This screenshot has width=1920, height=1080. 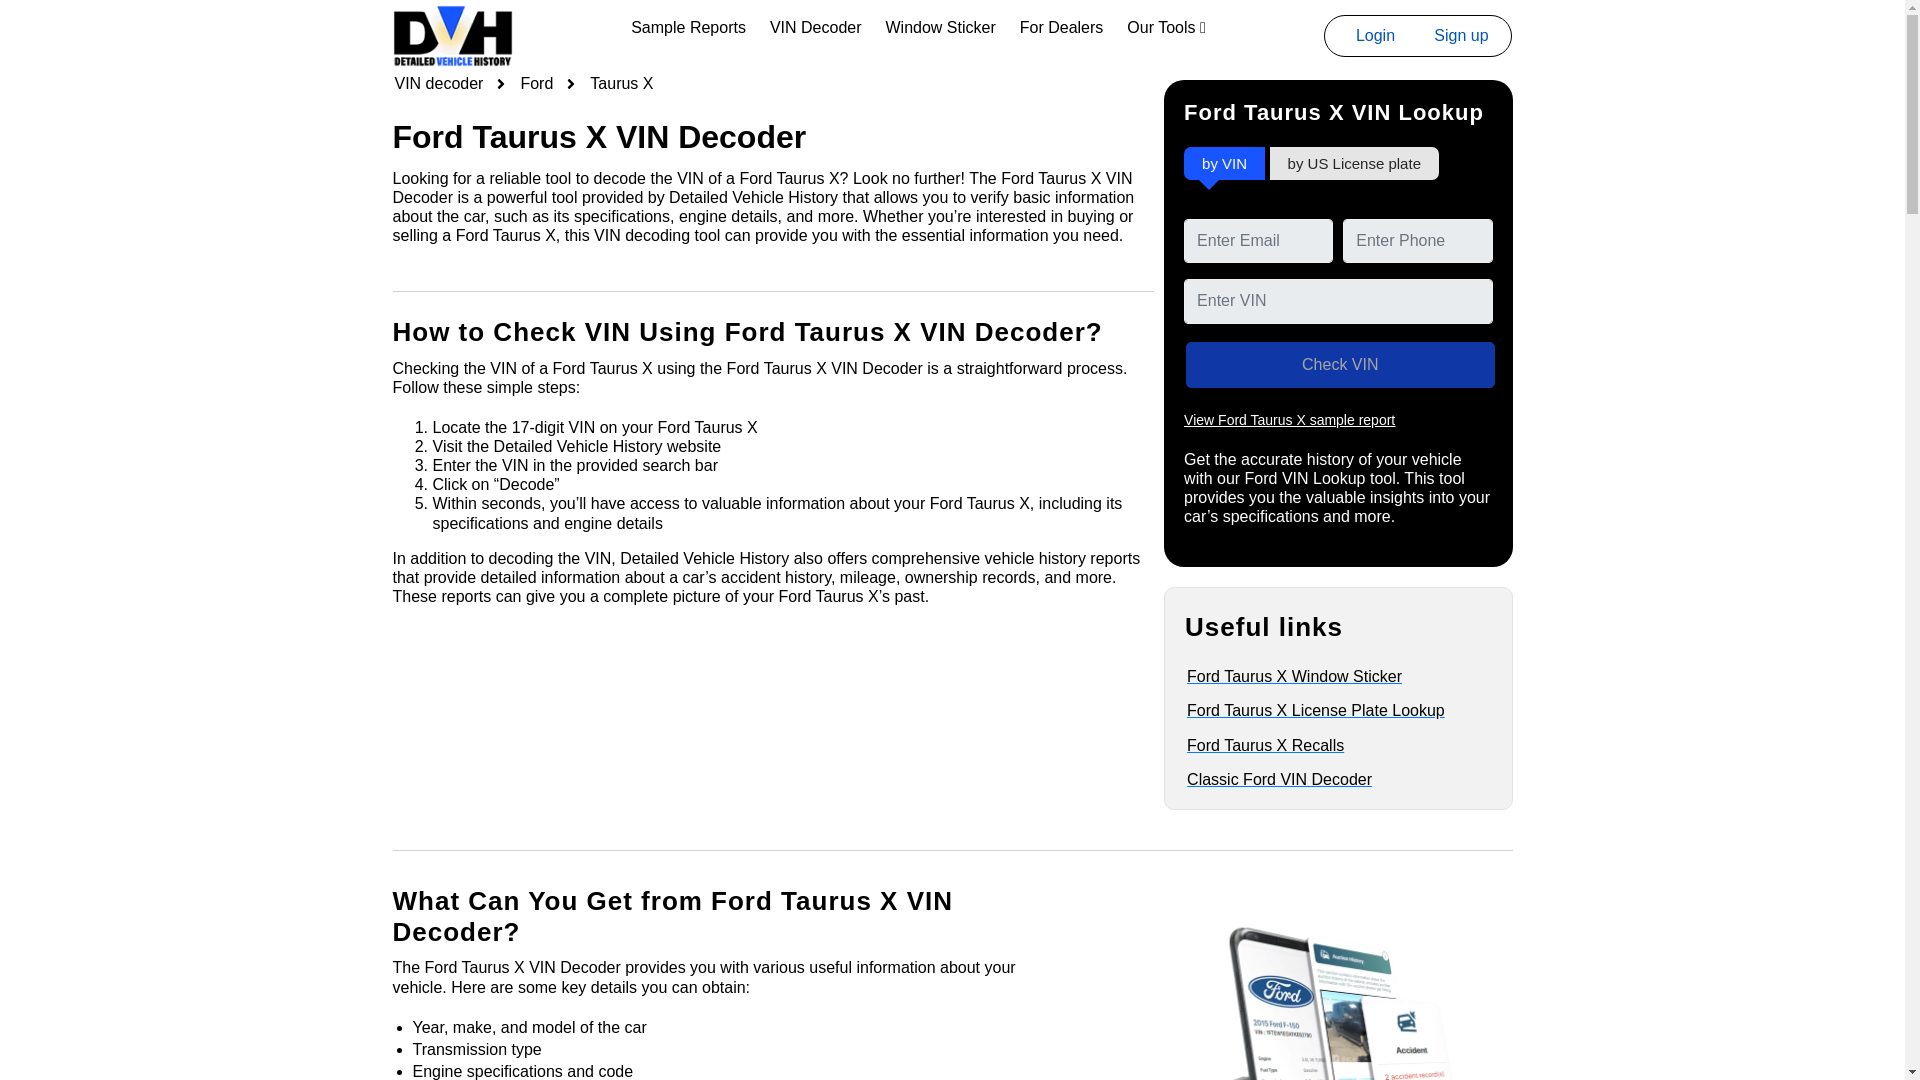 What do you see at coordinates (1325, 780) in the screenshot?
I see `Classic Ford VIN Decoder` at bounding box center [1325, 780].